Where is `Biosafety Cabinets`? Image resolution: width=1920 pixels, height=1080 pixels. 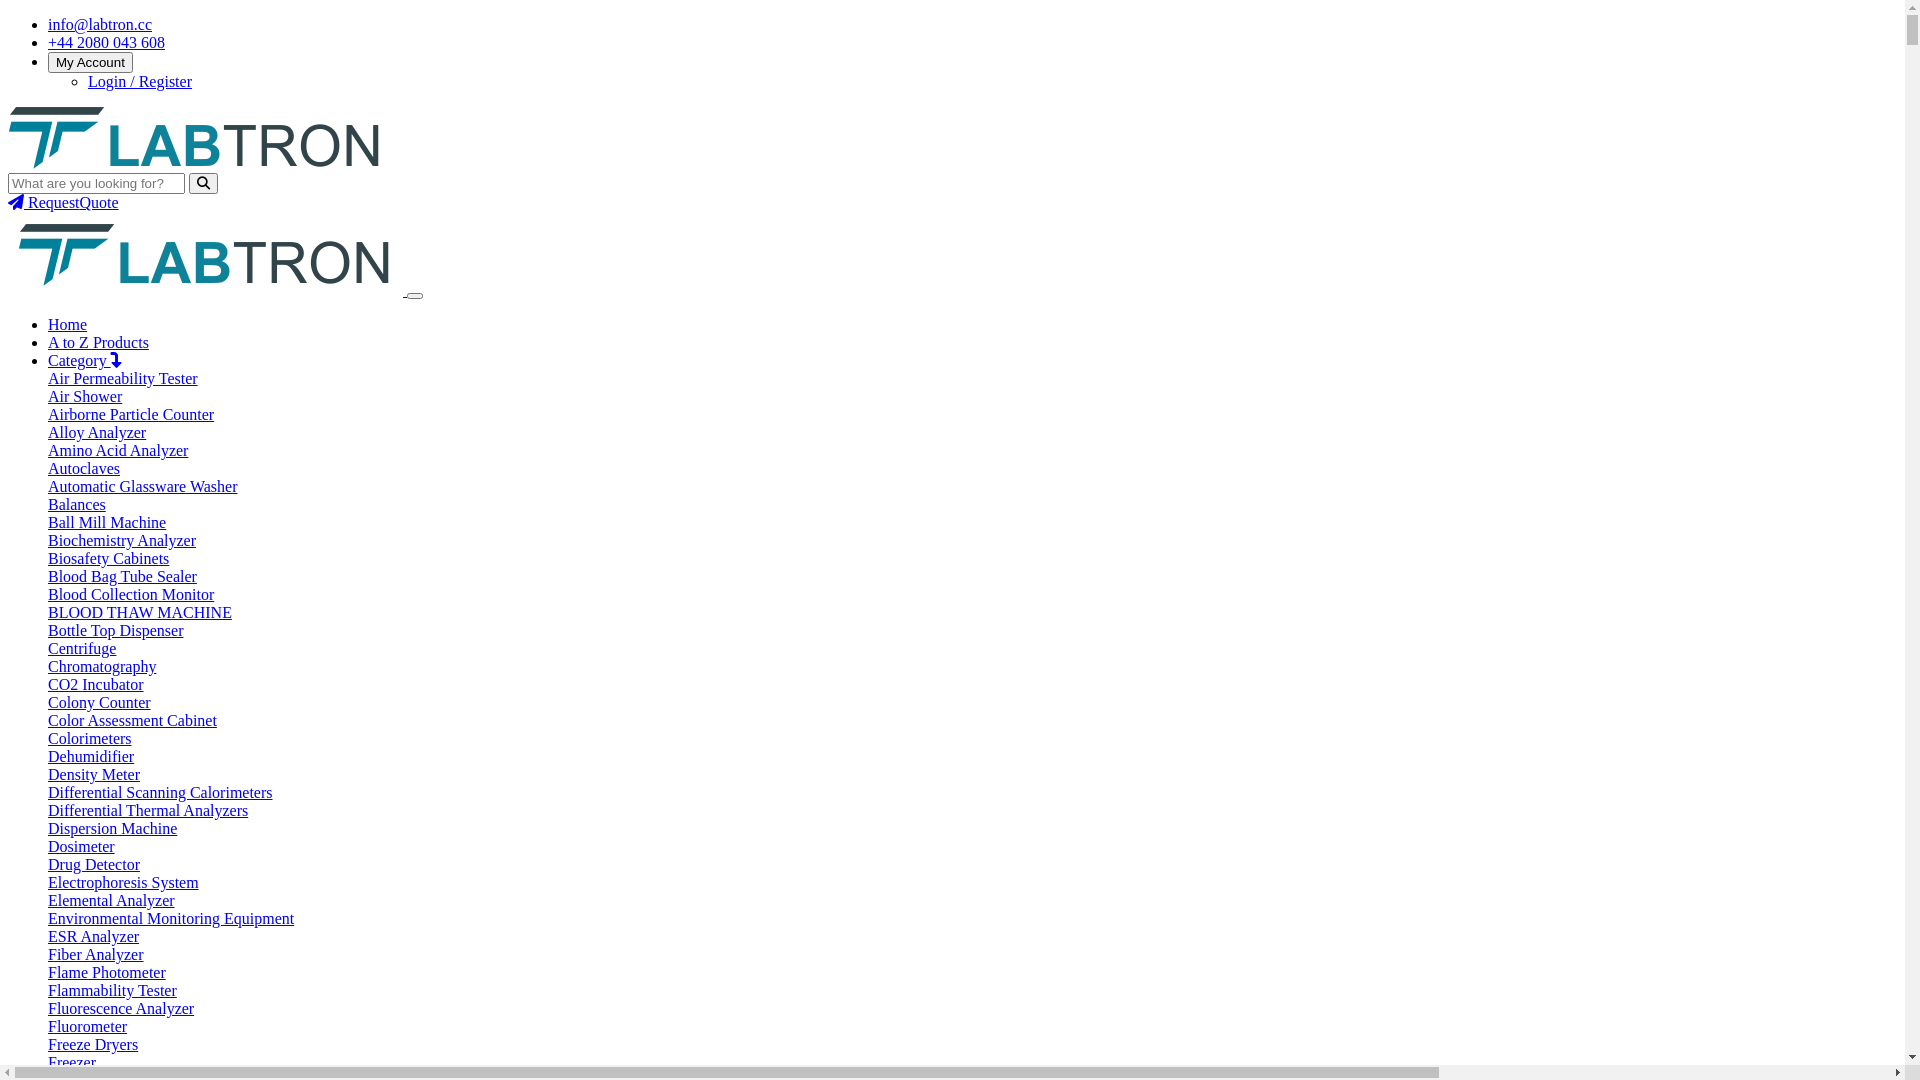 Biosafety Cabinets is located at coordinates (108, 558).